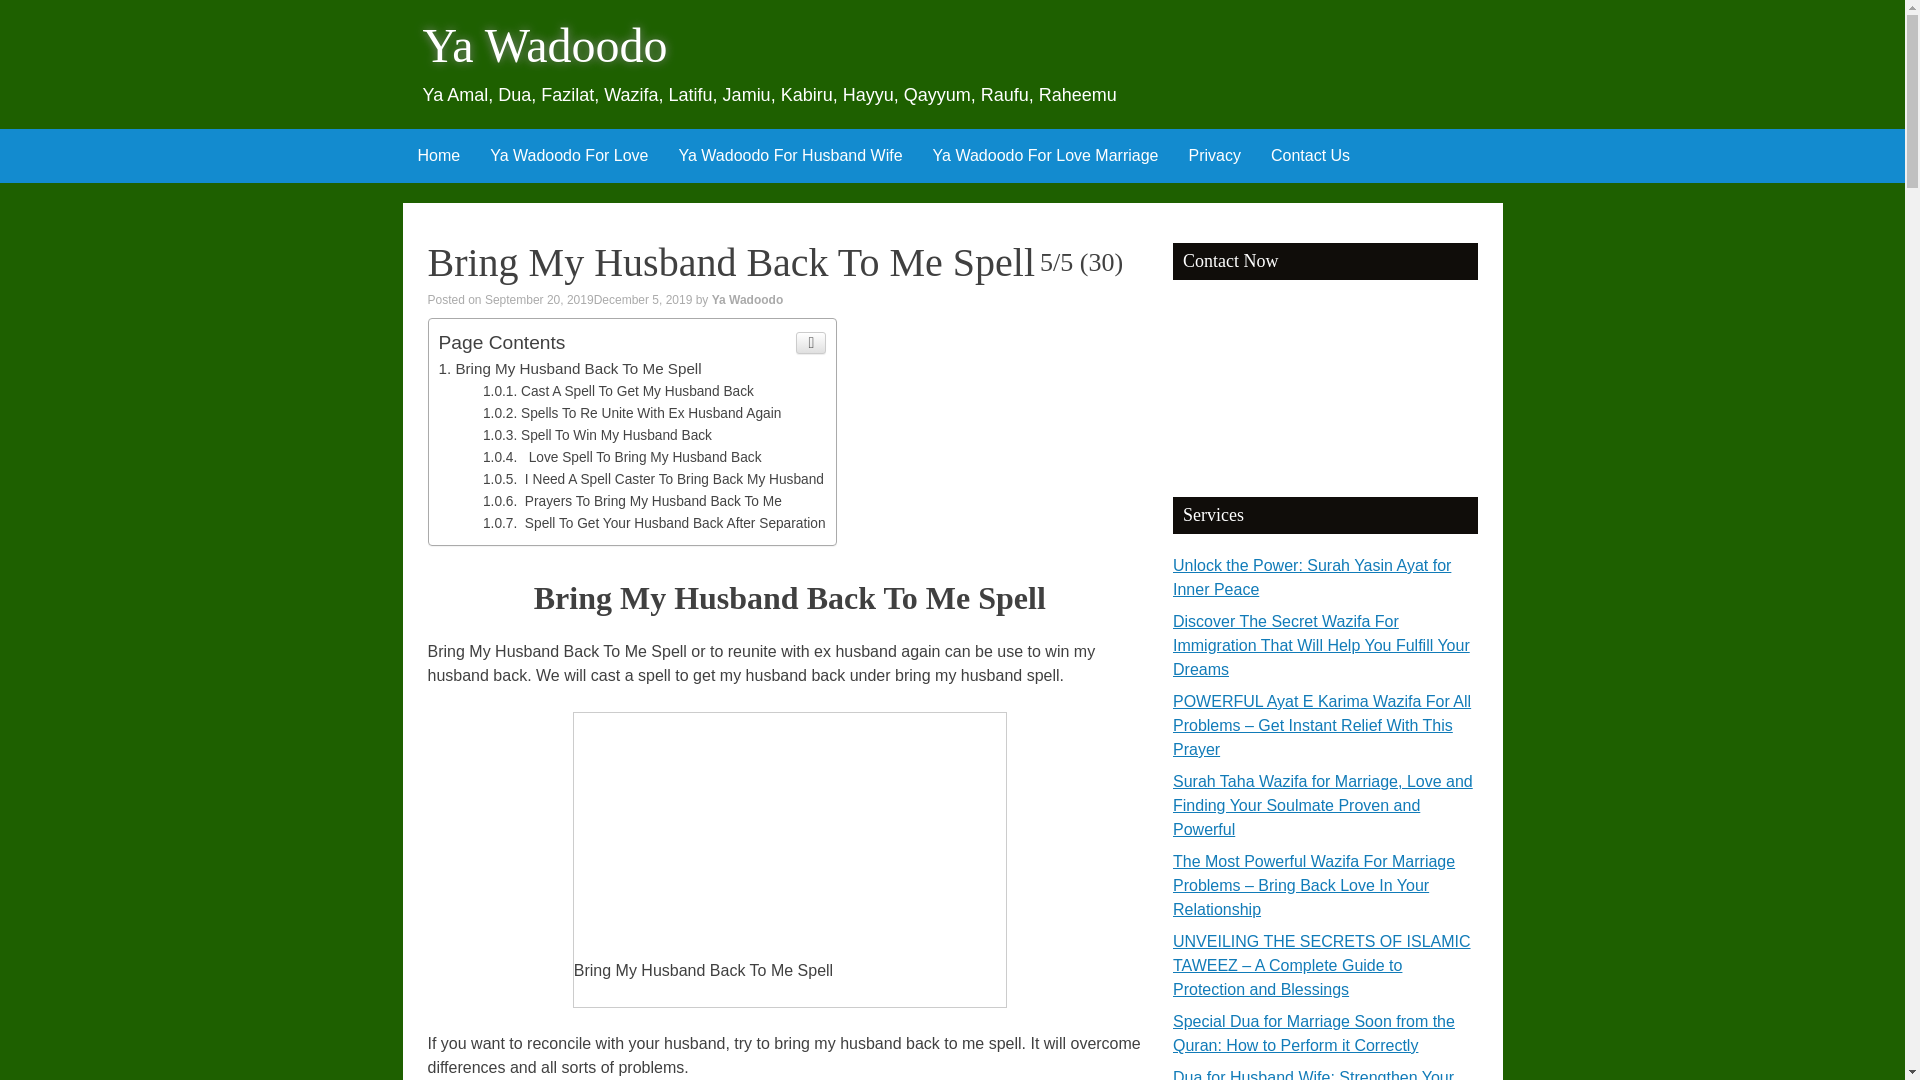 The width and height of the screenshot is (1920, 1080). I want to click on Bring My Husband Back To Me Spell, so click(568, 368).